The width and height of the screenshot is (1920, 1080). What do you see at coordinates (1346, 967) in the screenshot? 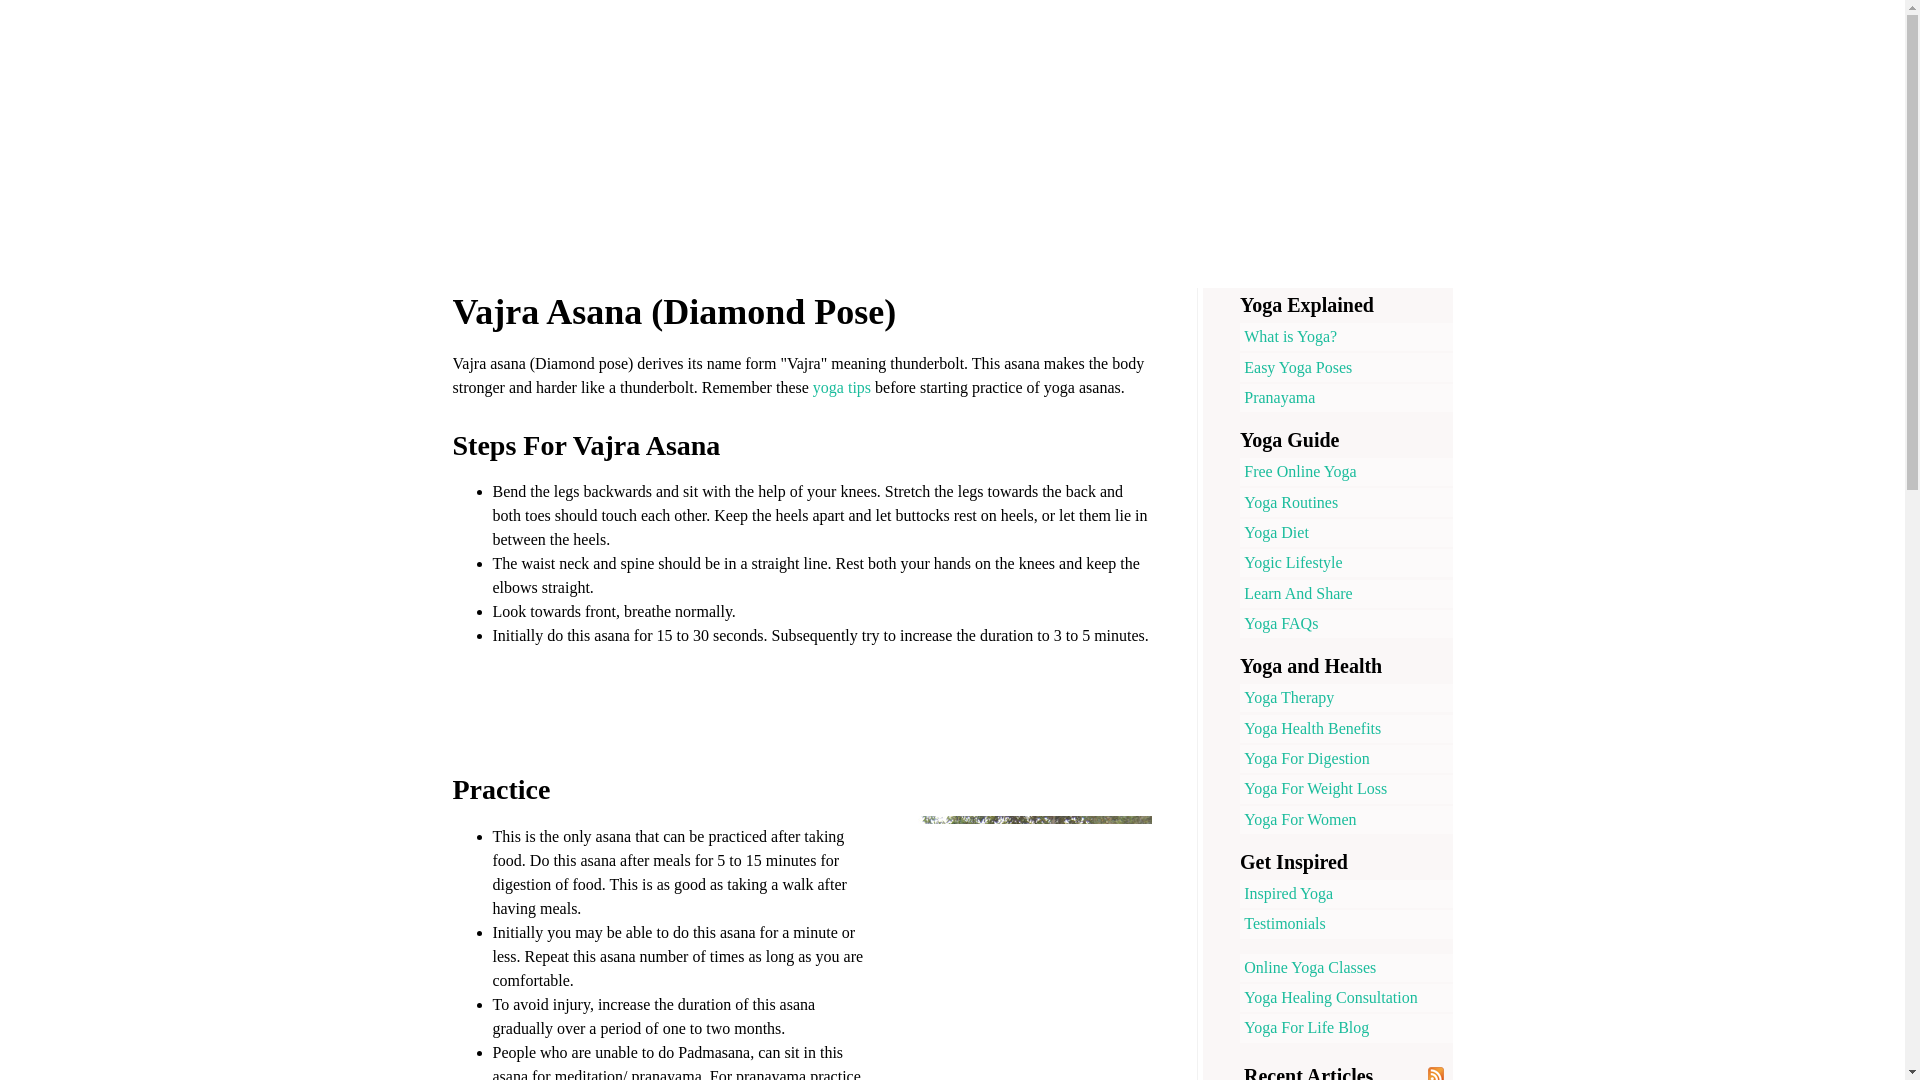
I see `Online Yoga Classes` at bounding box center [1346, 967].